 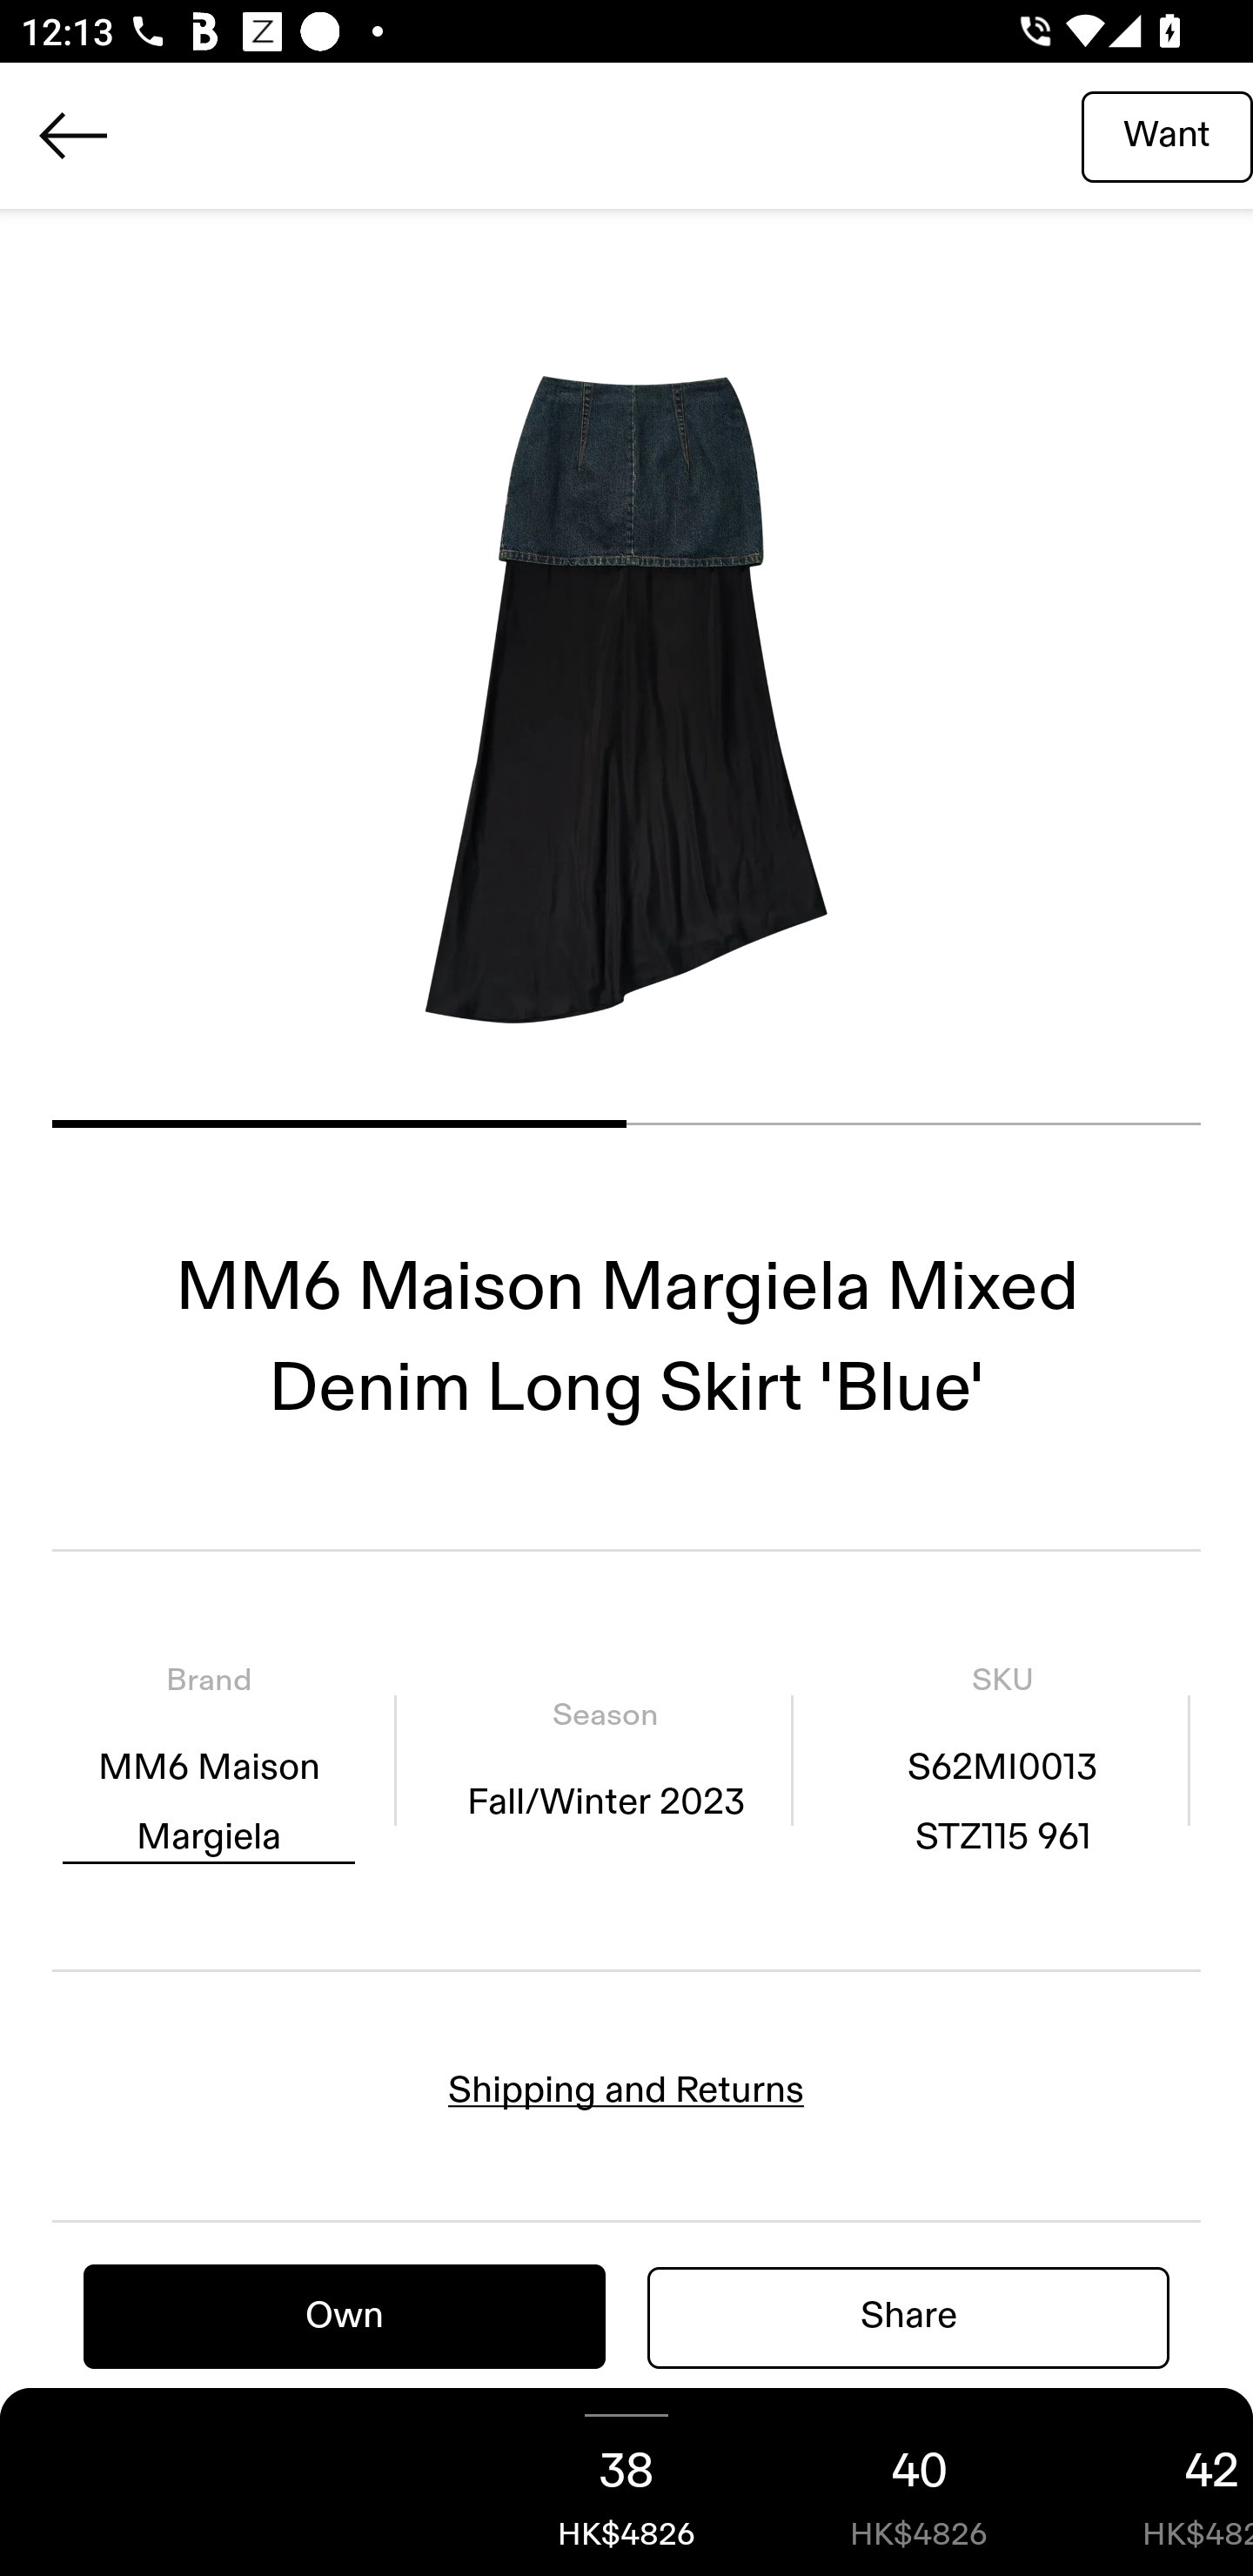 What do you see at coordinates (209, 1759) in the screenshot?
I see `Brand MM6 Maison Margiela` at bounding box center [209, 1759].